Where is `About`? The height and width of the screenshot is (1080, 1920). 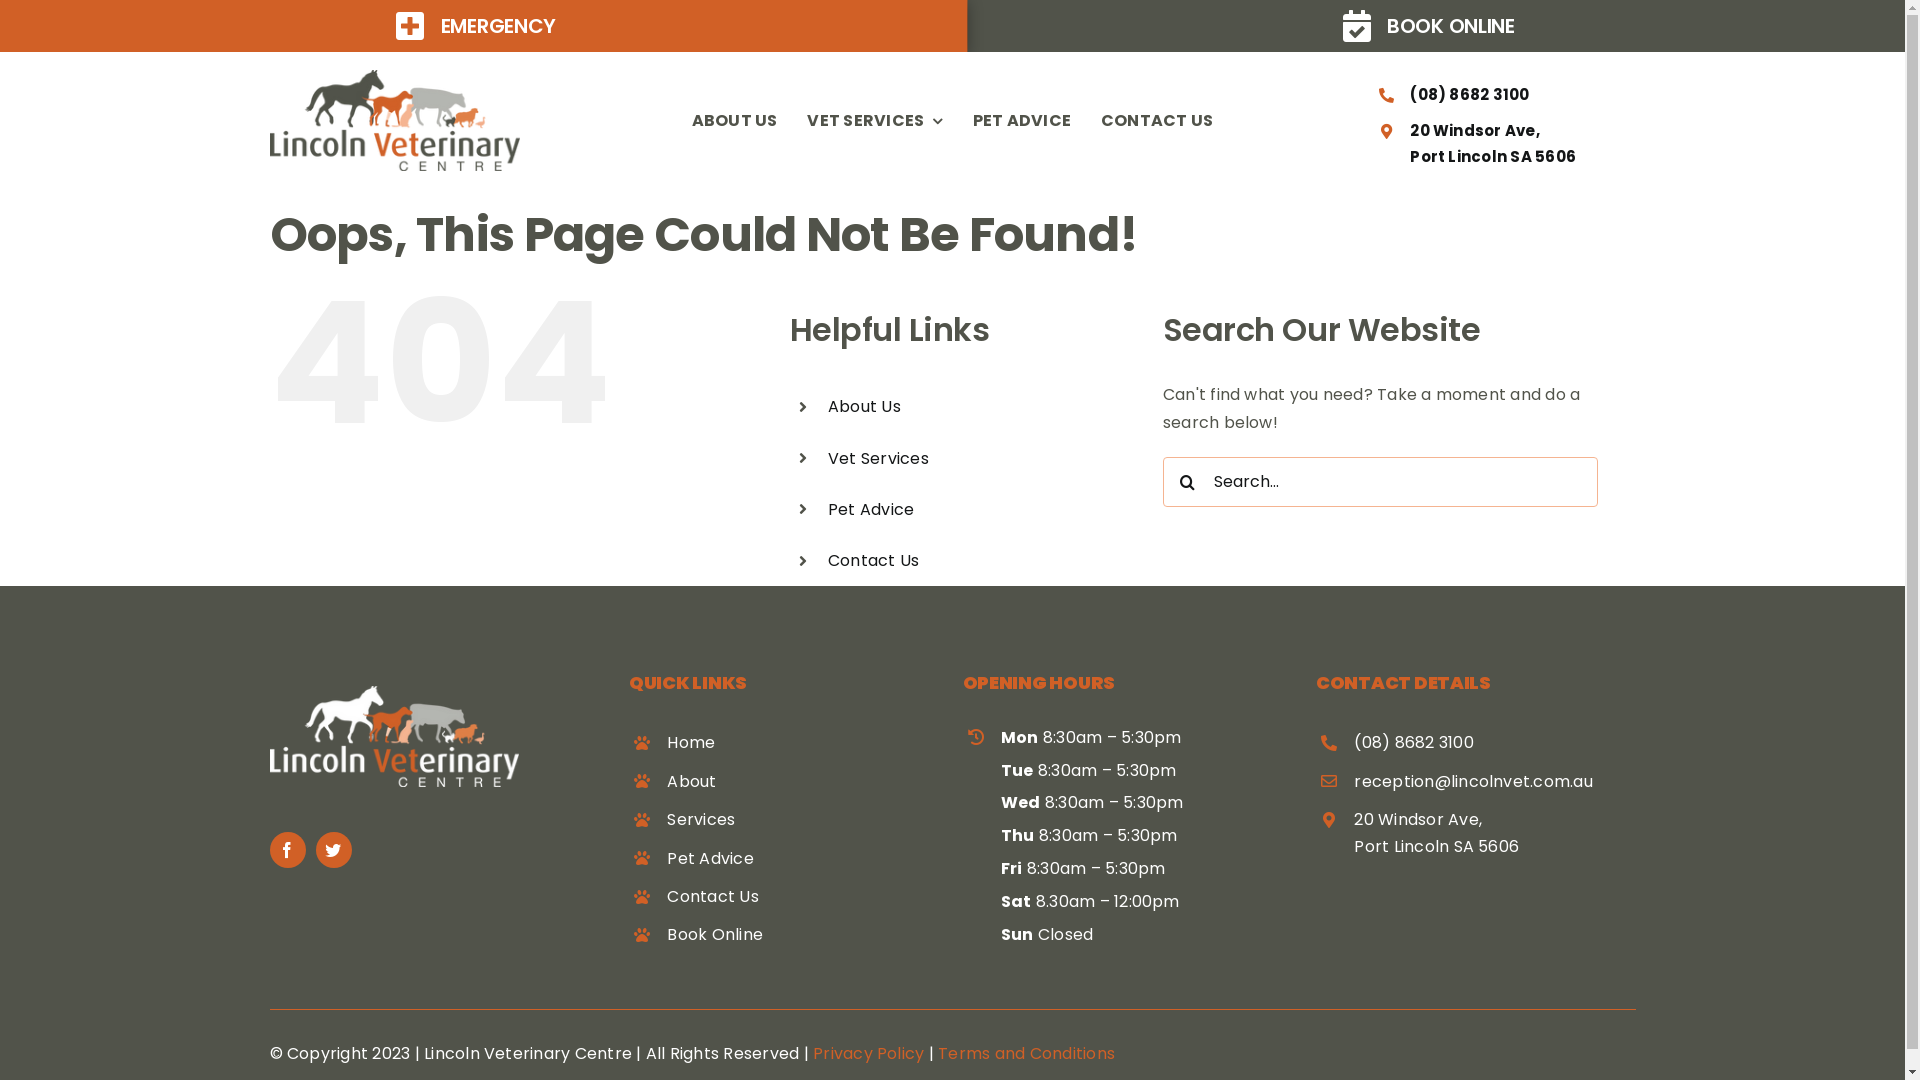 About is located at coordinates (692, 781).